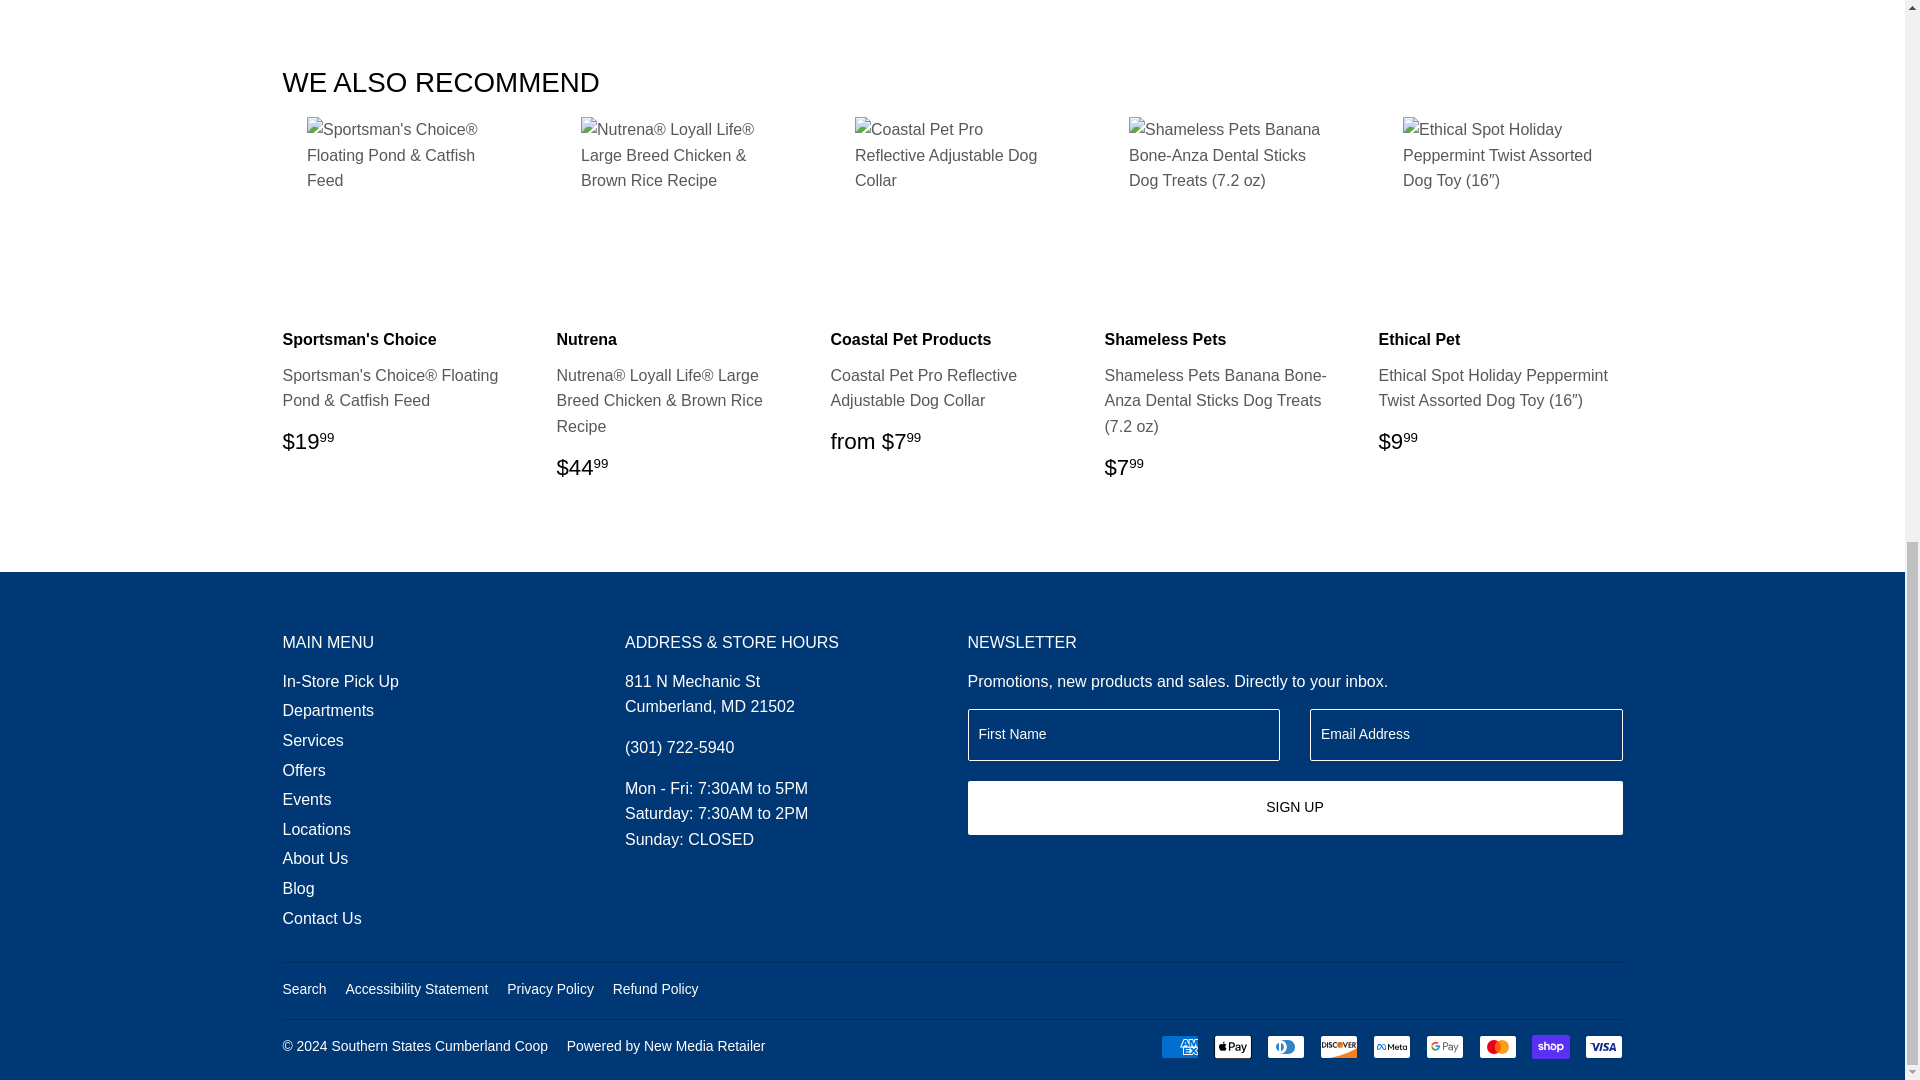  I want to click on American Express, so click(1178, 1046).